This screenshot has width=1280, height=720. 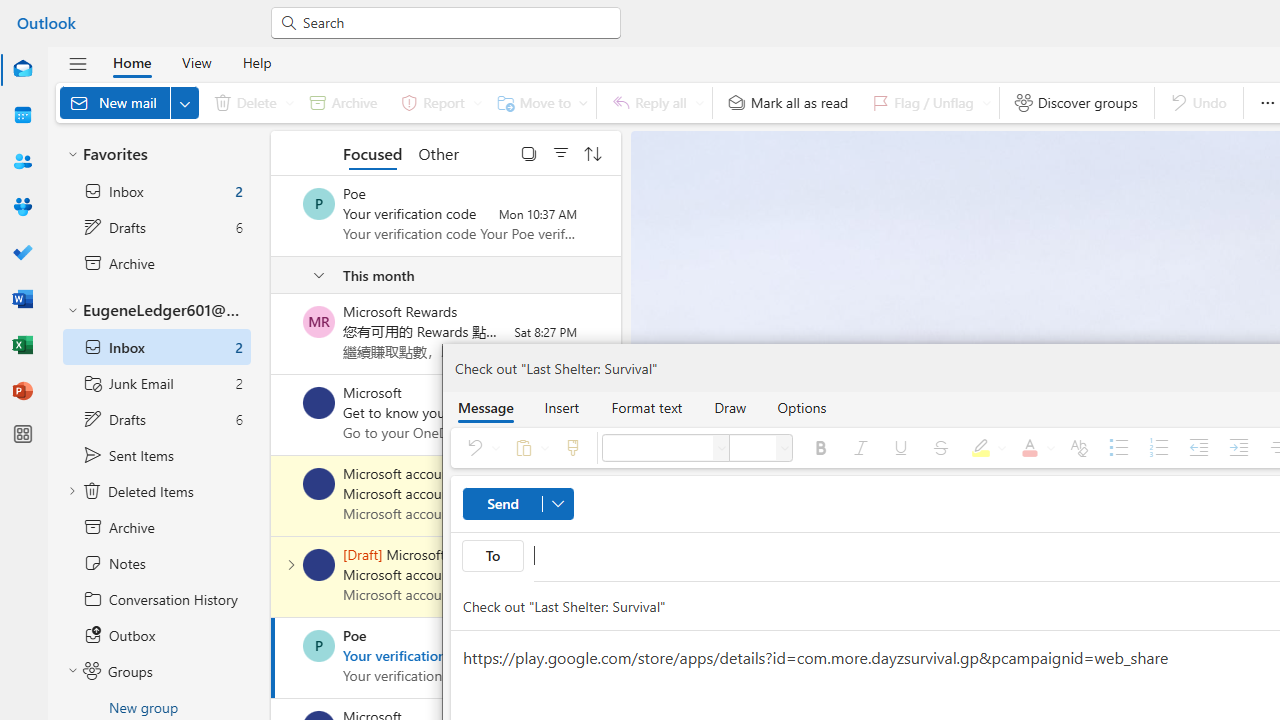 I want to click on Font, so click(x=657, y=448).